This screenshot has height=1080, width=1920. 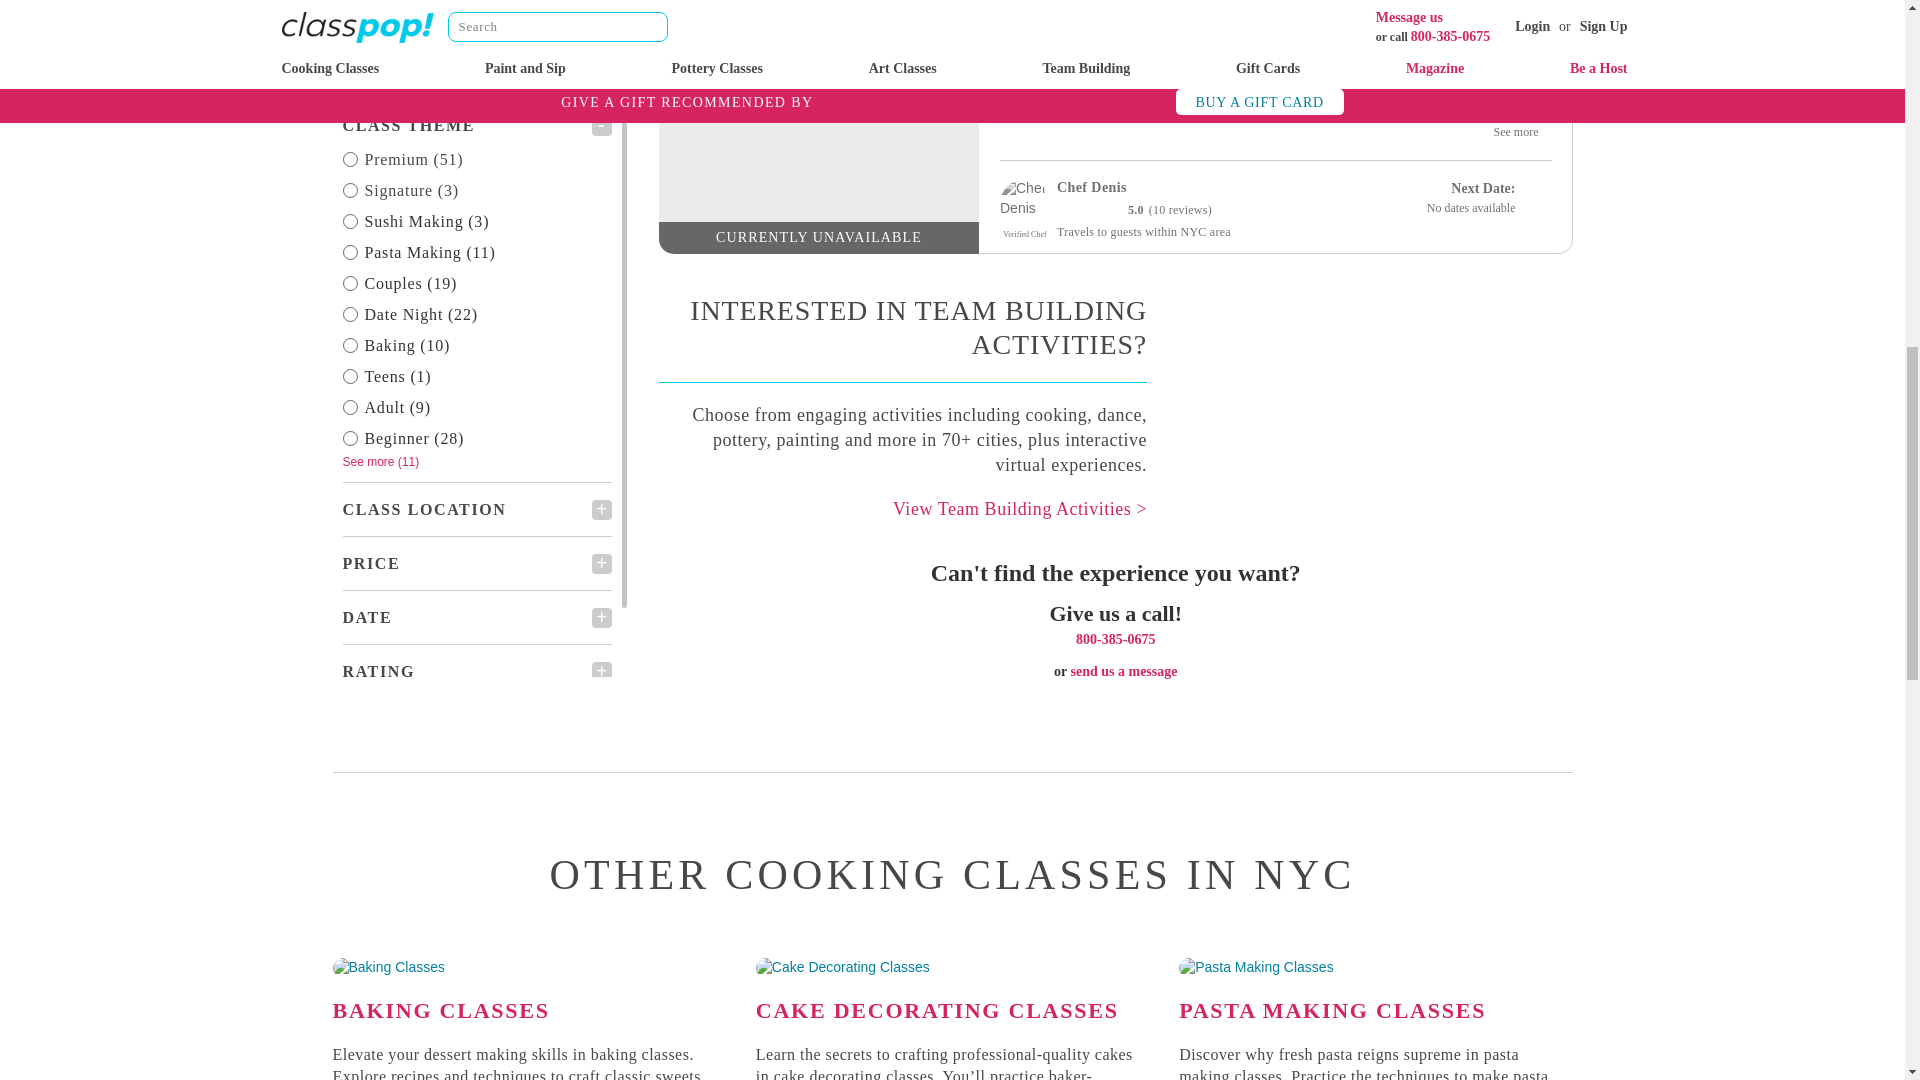 I want to click on Rating, so click(x=476, y=551).